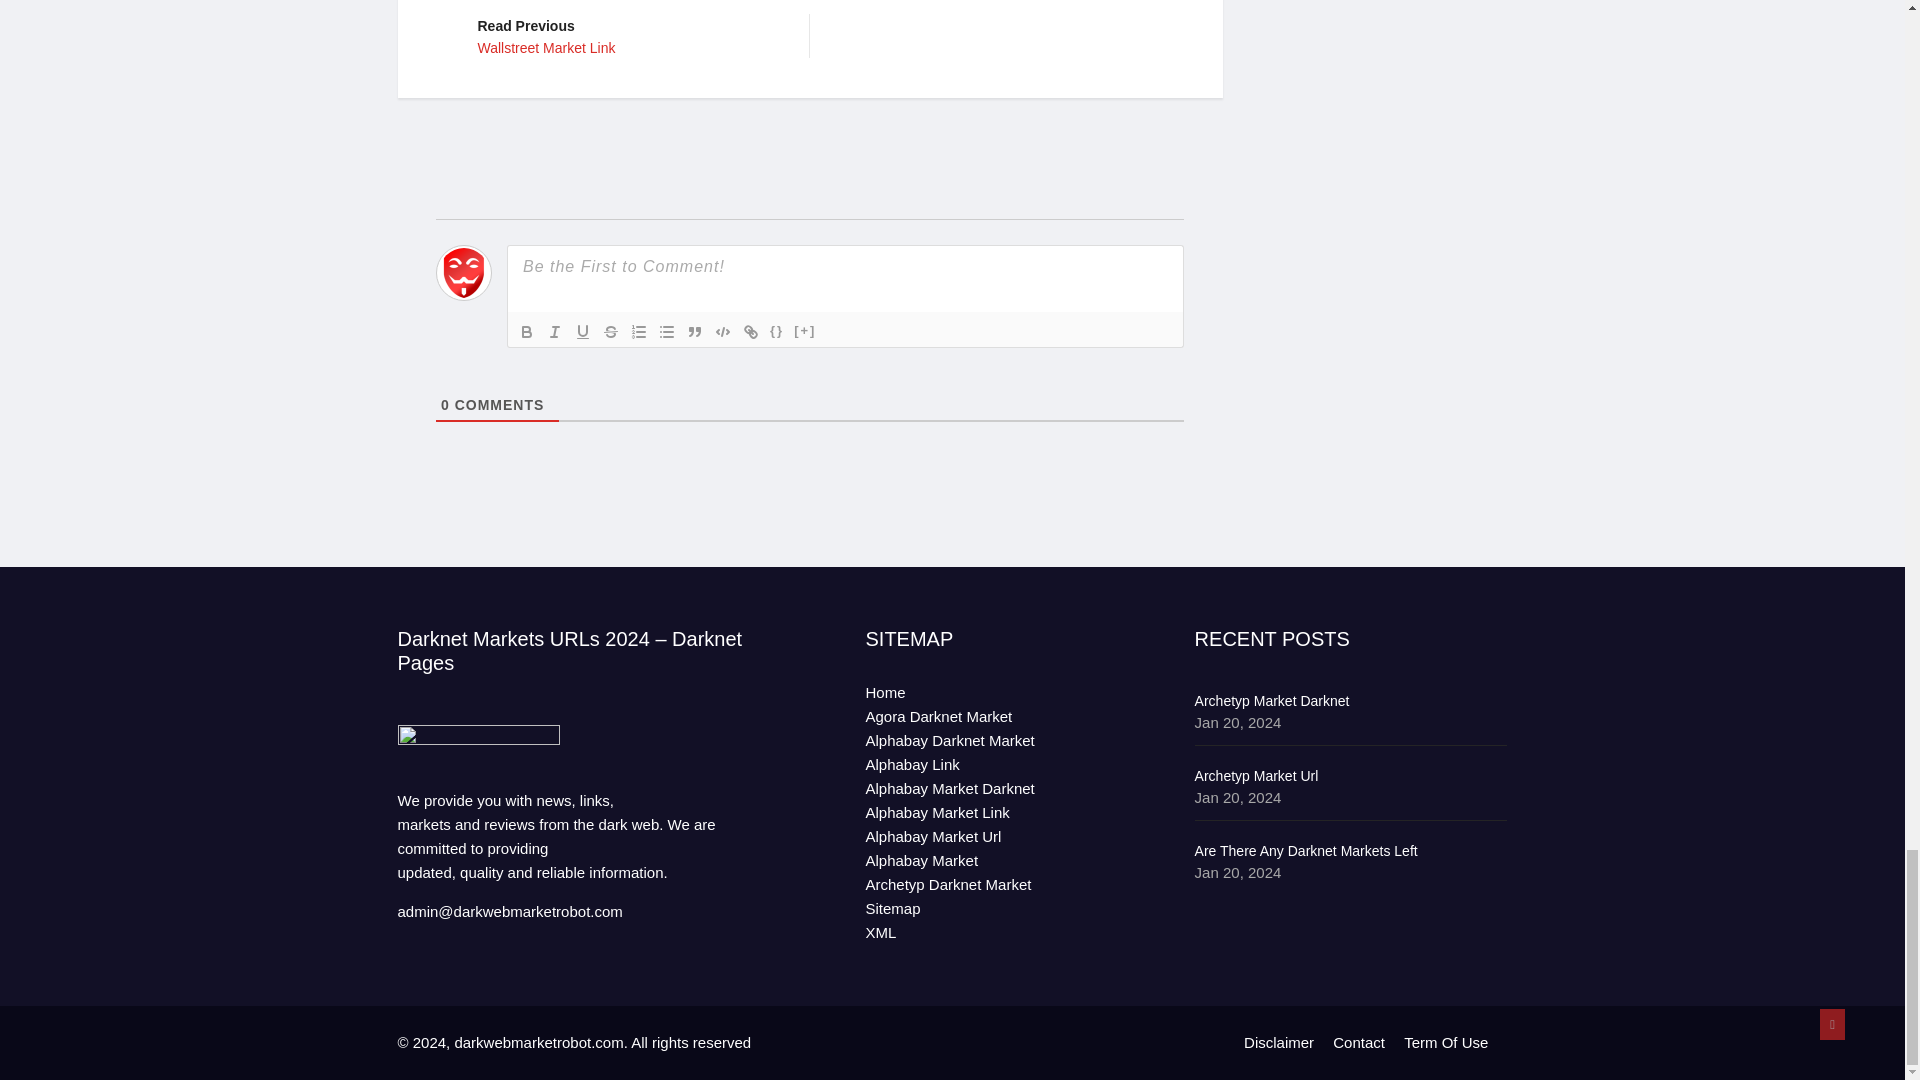 The image size is (1920, 1080). Describe the element at coordinates (722, 332) in the screenshot. I see `Code Block` at that location.